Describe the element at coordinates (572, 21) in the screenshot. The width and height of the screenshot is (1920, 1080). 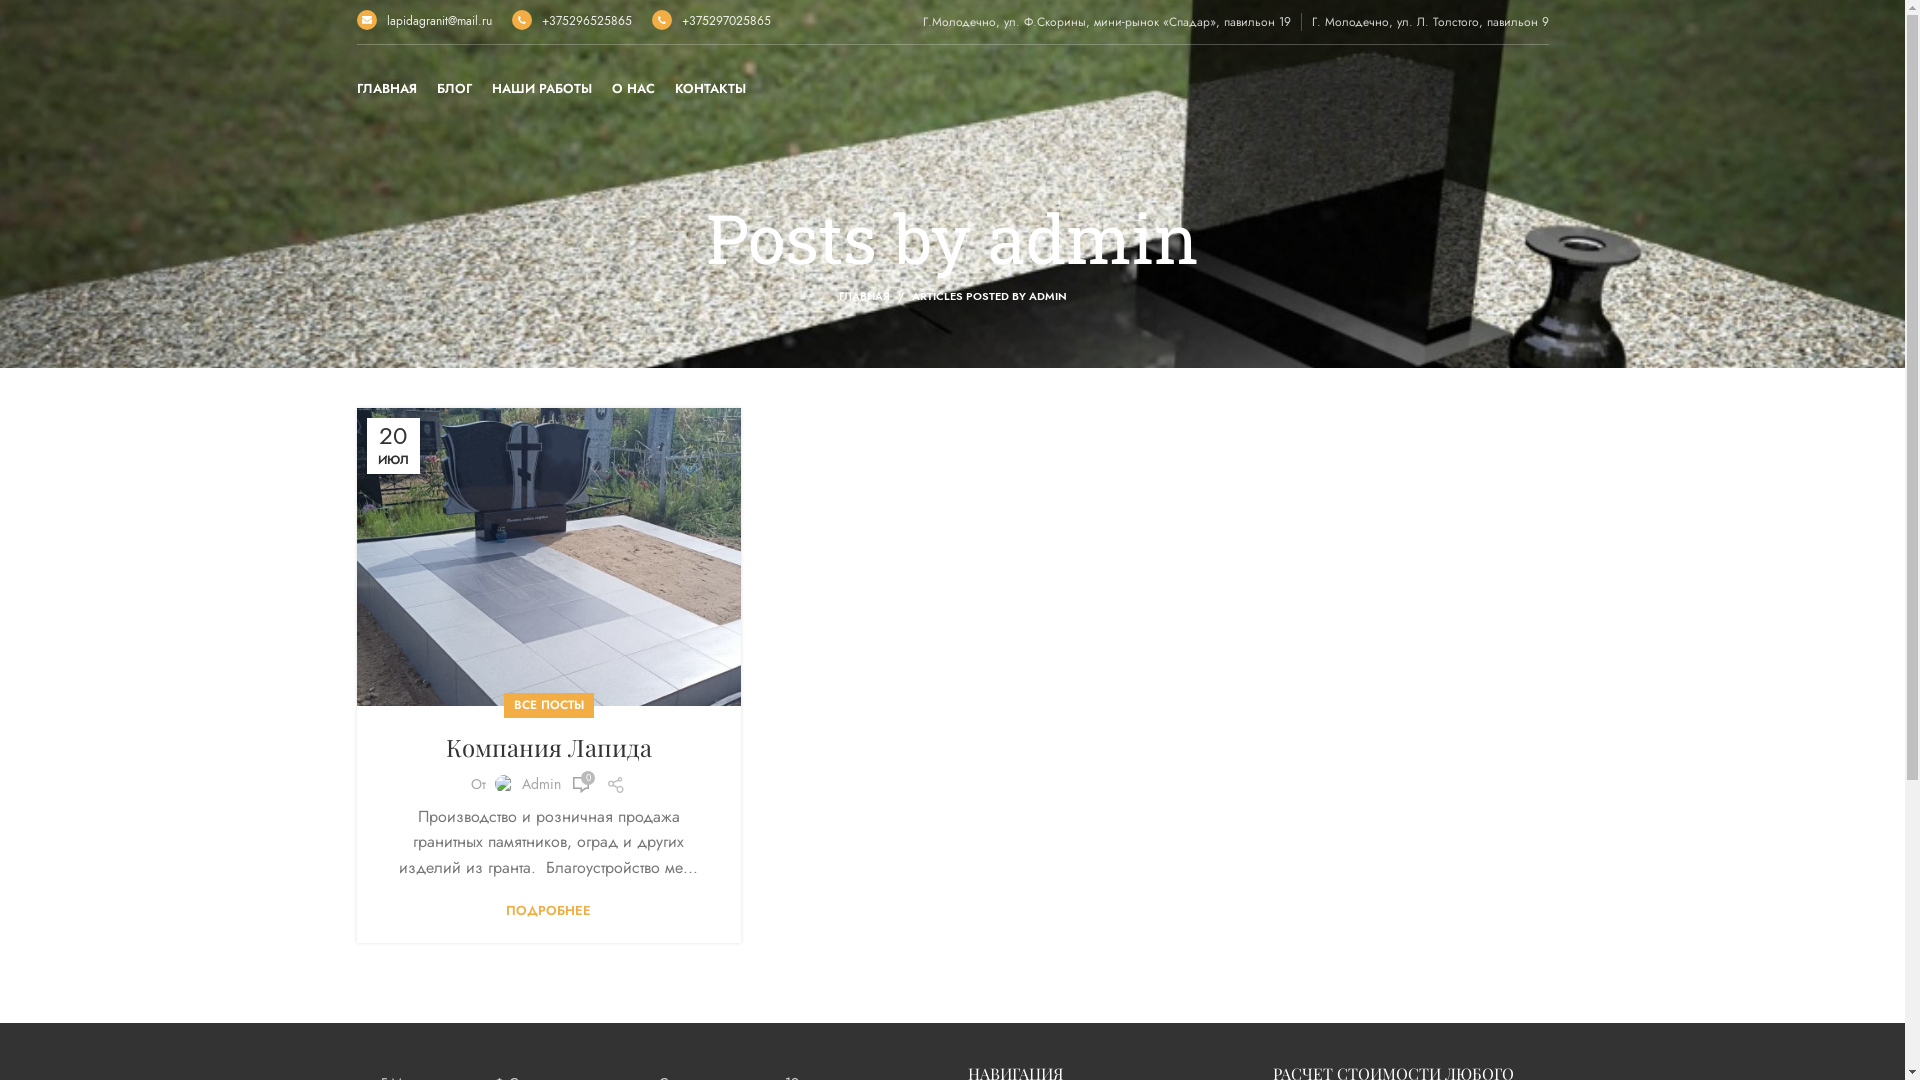
I see `+375296525865` at that location.